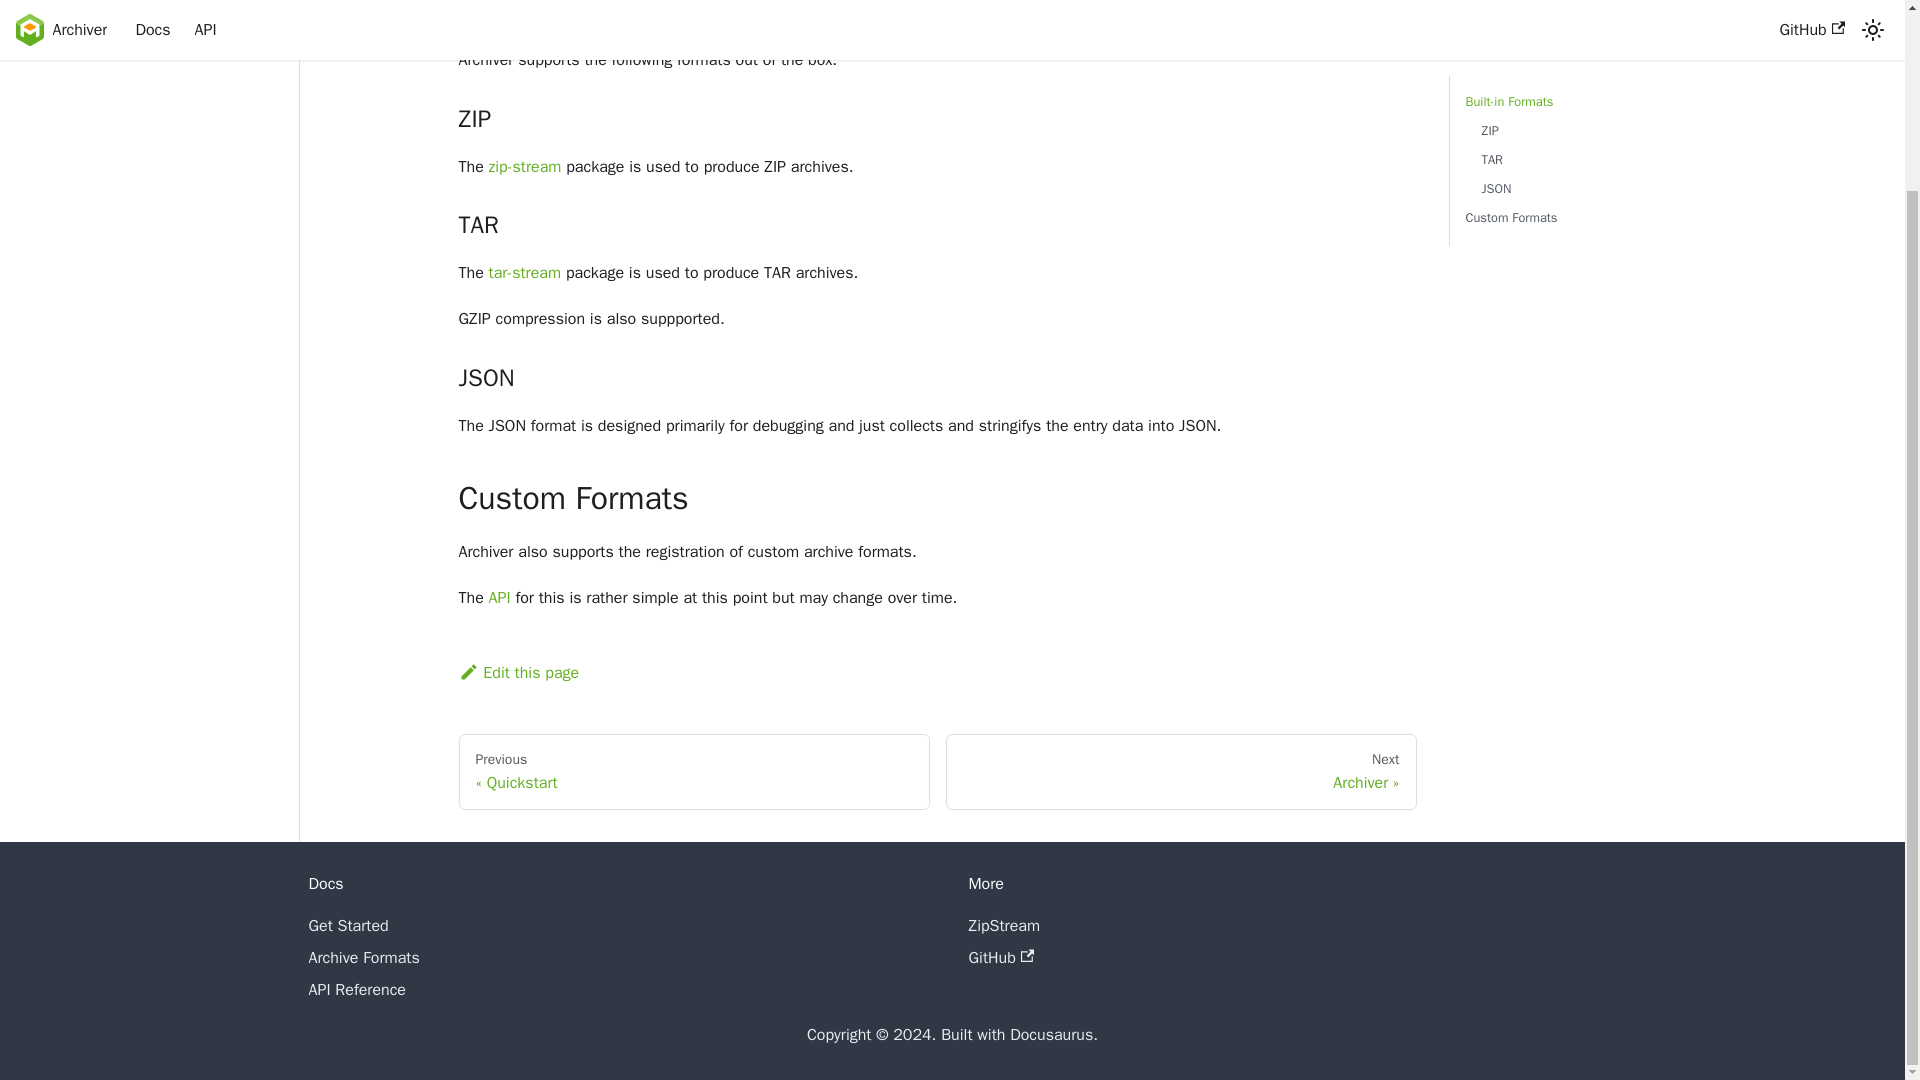 The image size is (1920, 1080). I want to click on Custom Formats, so click(500, 598).